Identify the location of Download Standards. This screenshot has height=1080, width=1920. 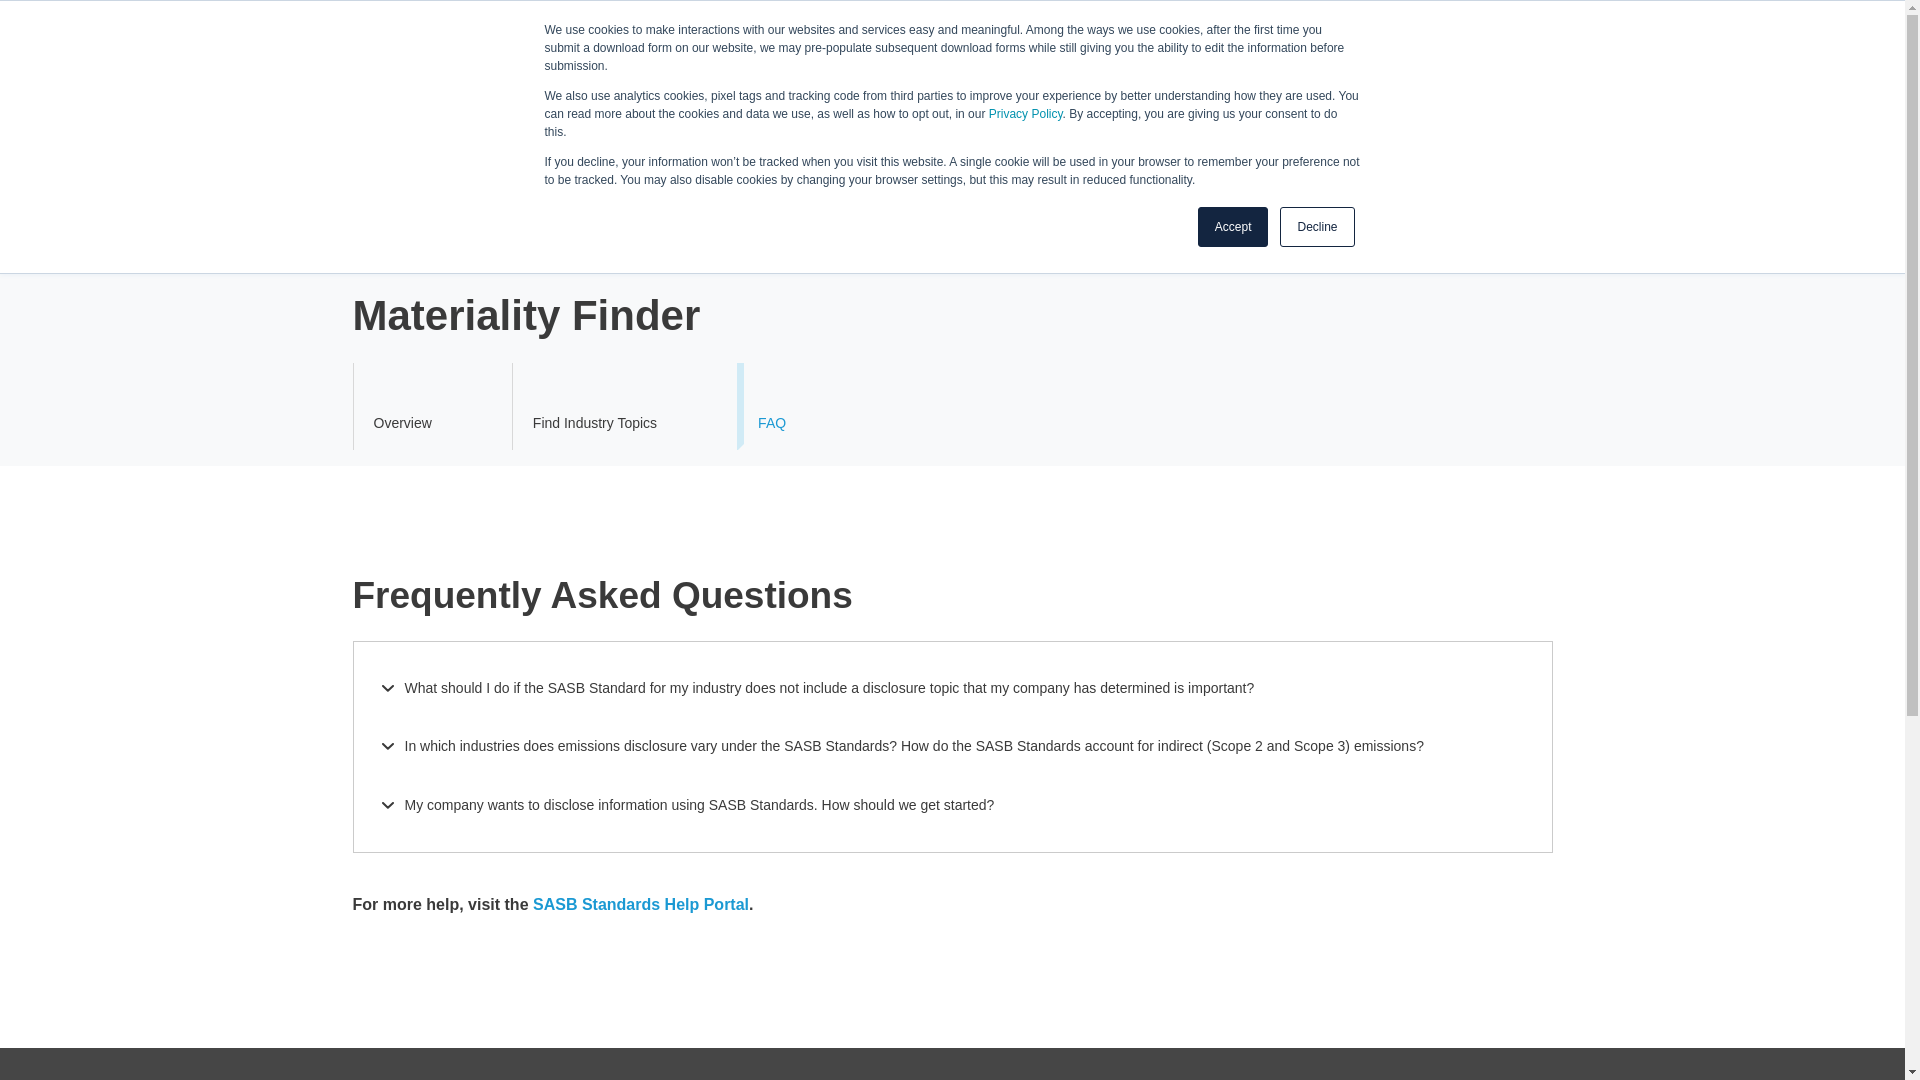
(1468, 90).